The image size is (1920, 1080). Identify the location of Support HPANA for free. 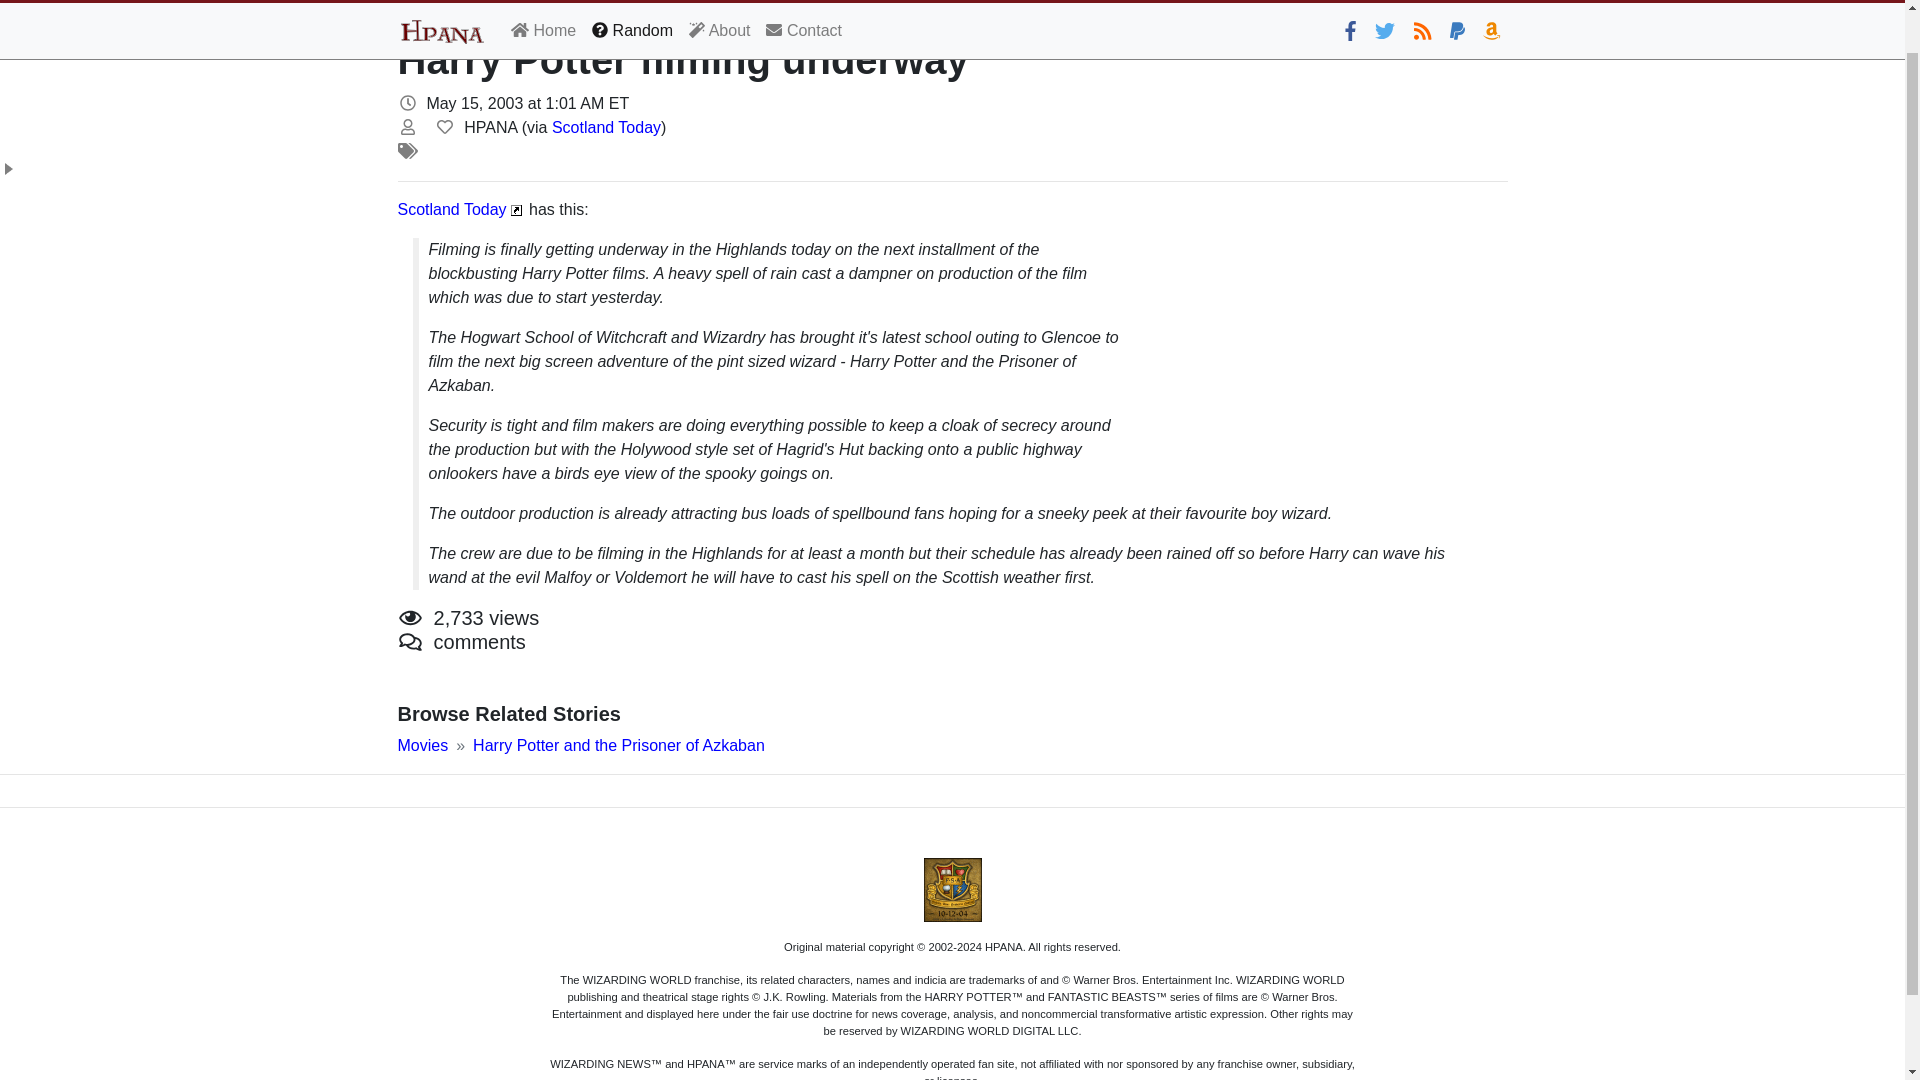
(1492, 2).